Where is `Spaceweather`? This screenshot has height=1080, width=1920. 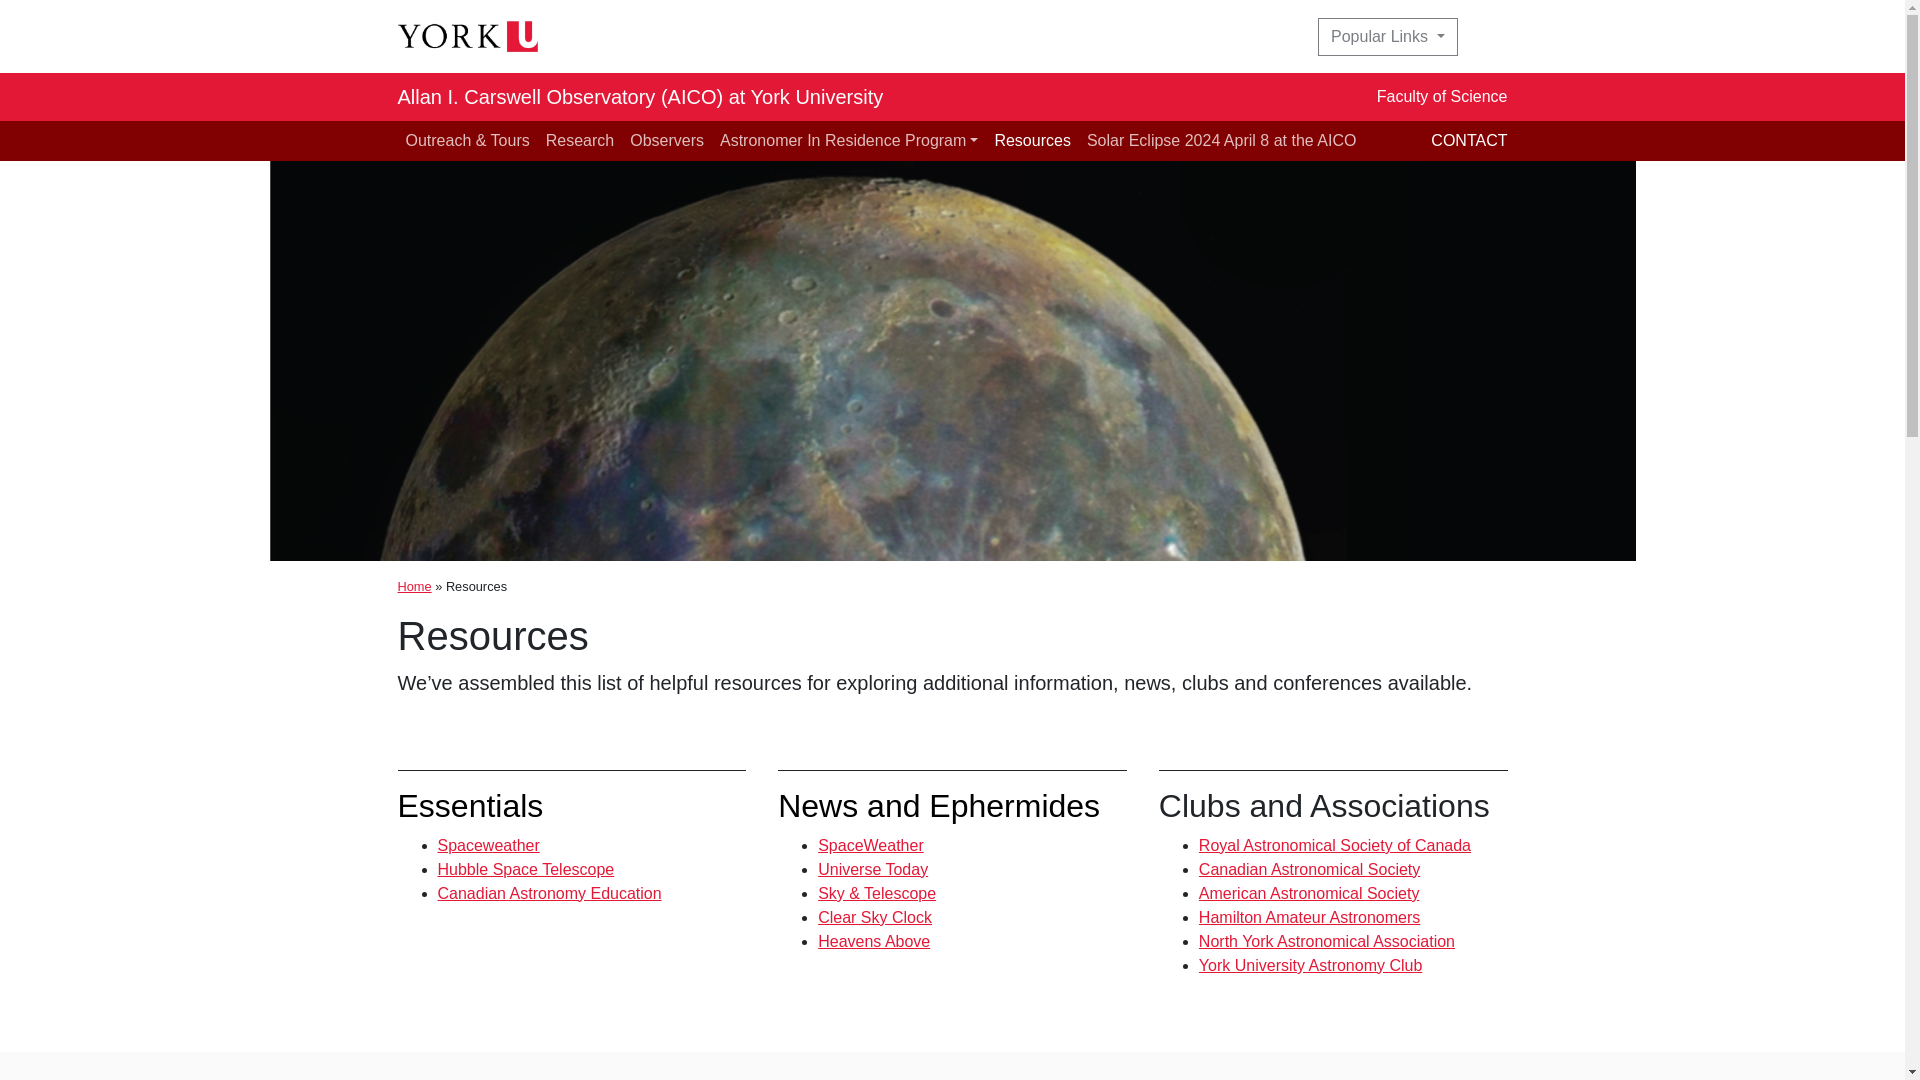
Spaceweather is located at coordinates (488, 846).